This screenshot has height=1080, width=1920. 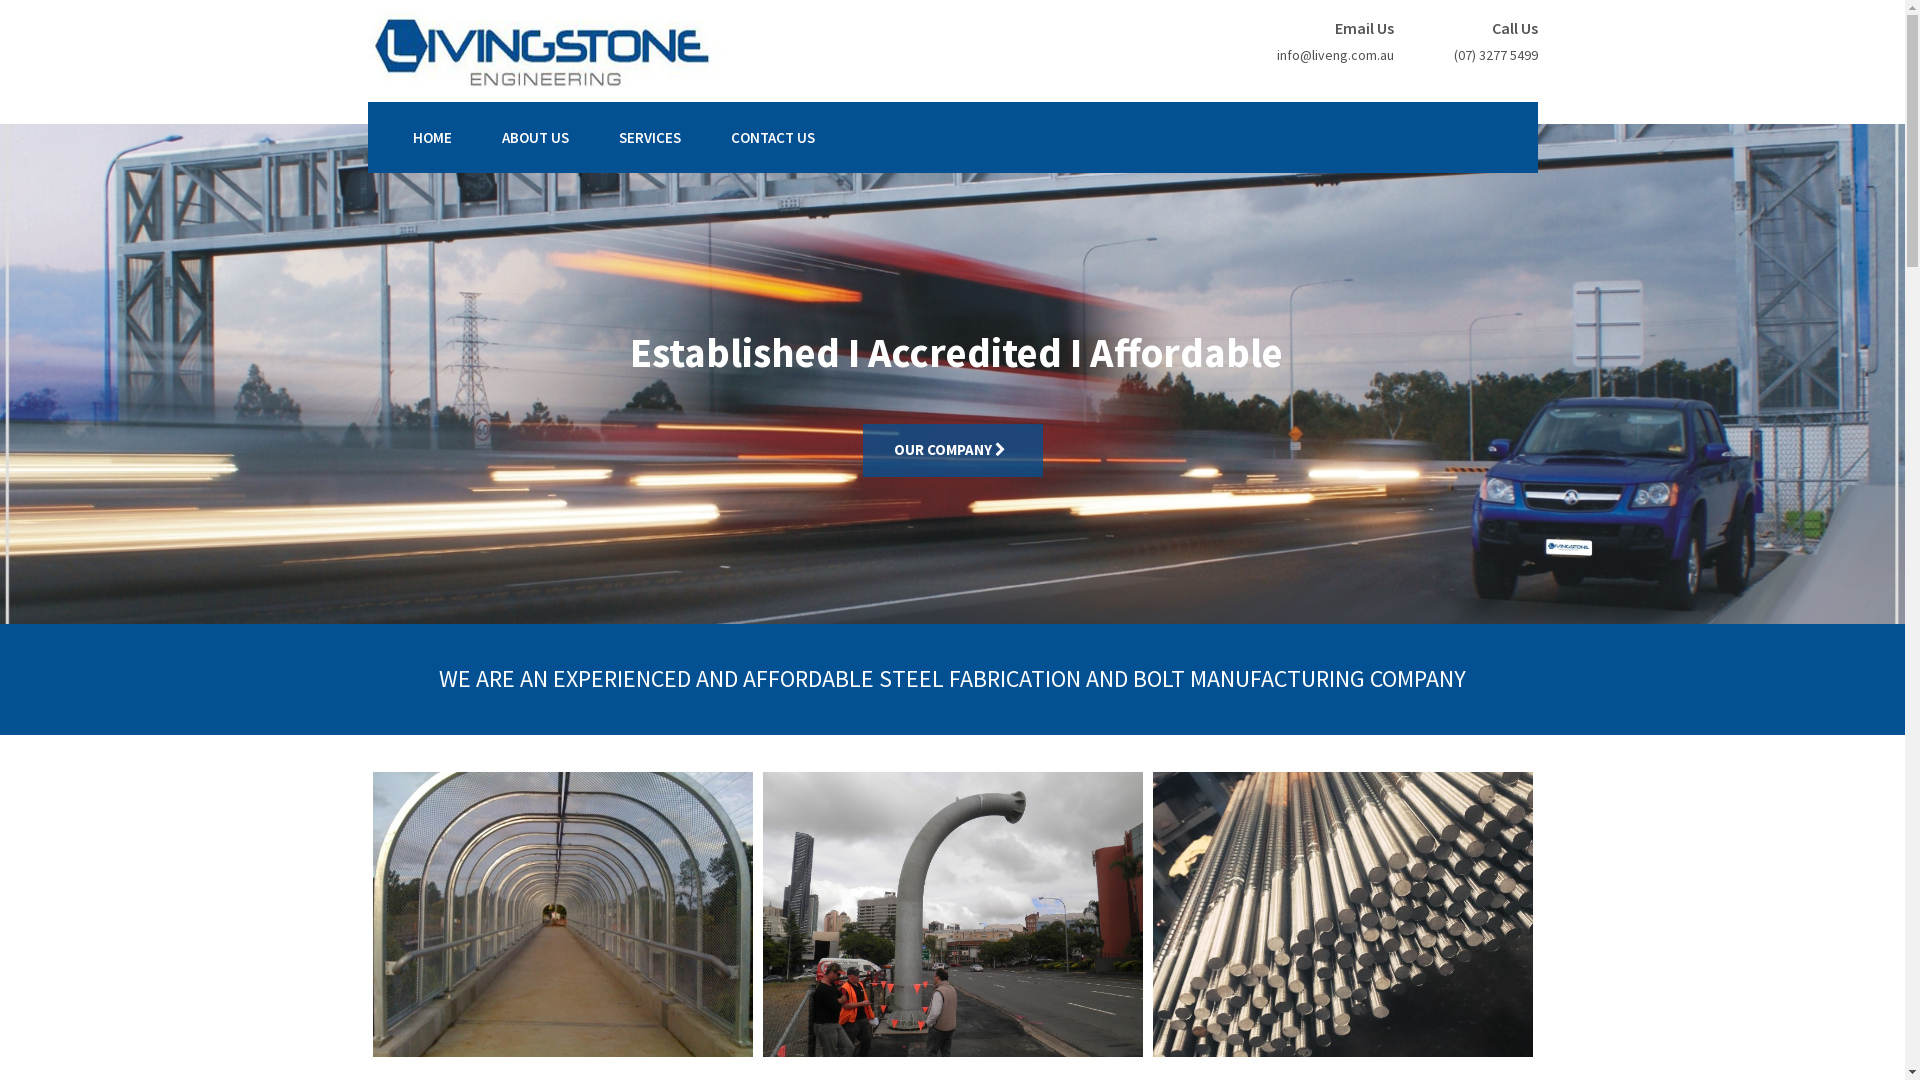 What do you see at coordinates (772, 138) in the screenshot?
I see `CONTACT US` at bounding box center [772, 138].